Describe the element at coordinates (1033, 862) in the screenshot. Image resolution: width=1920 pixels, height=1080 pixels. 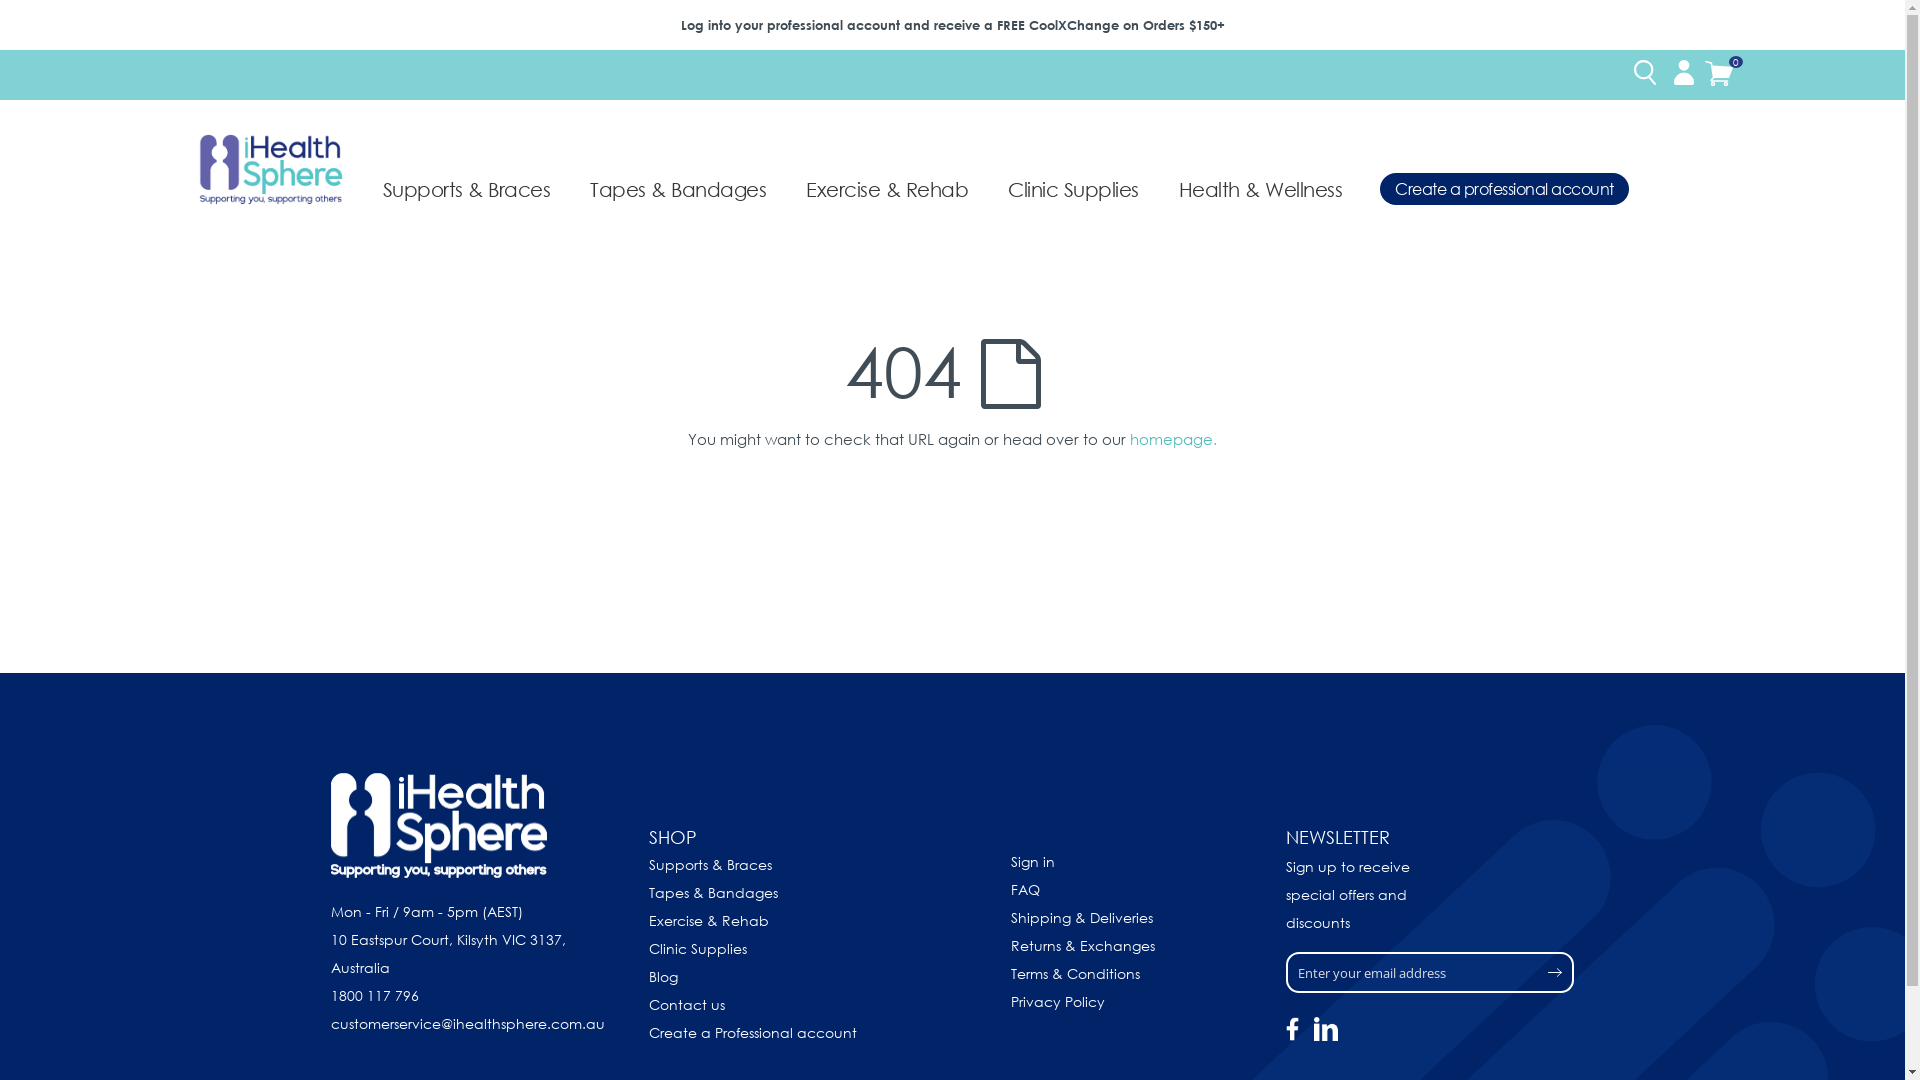
I see `Sign in` at that location.